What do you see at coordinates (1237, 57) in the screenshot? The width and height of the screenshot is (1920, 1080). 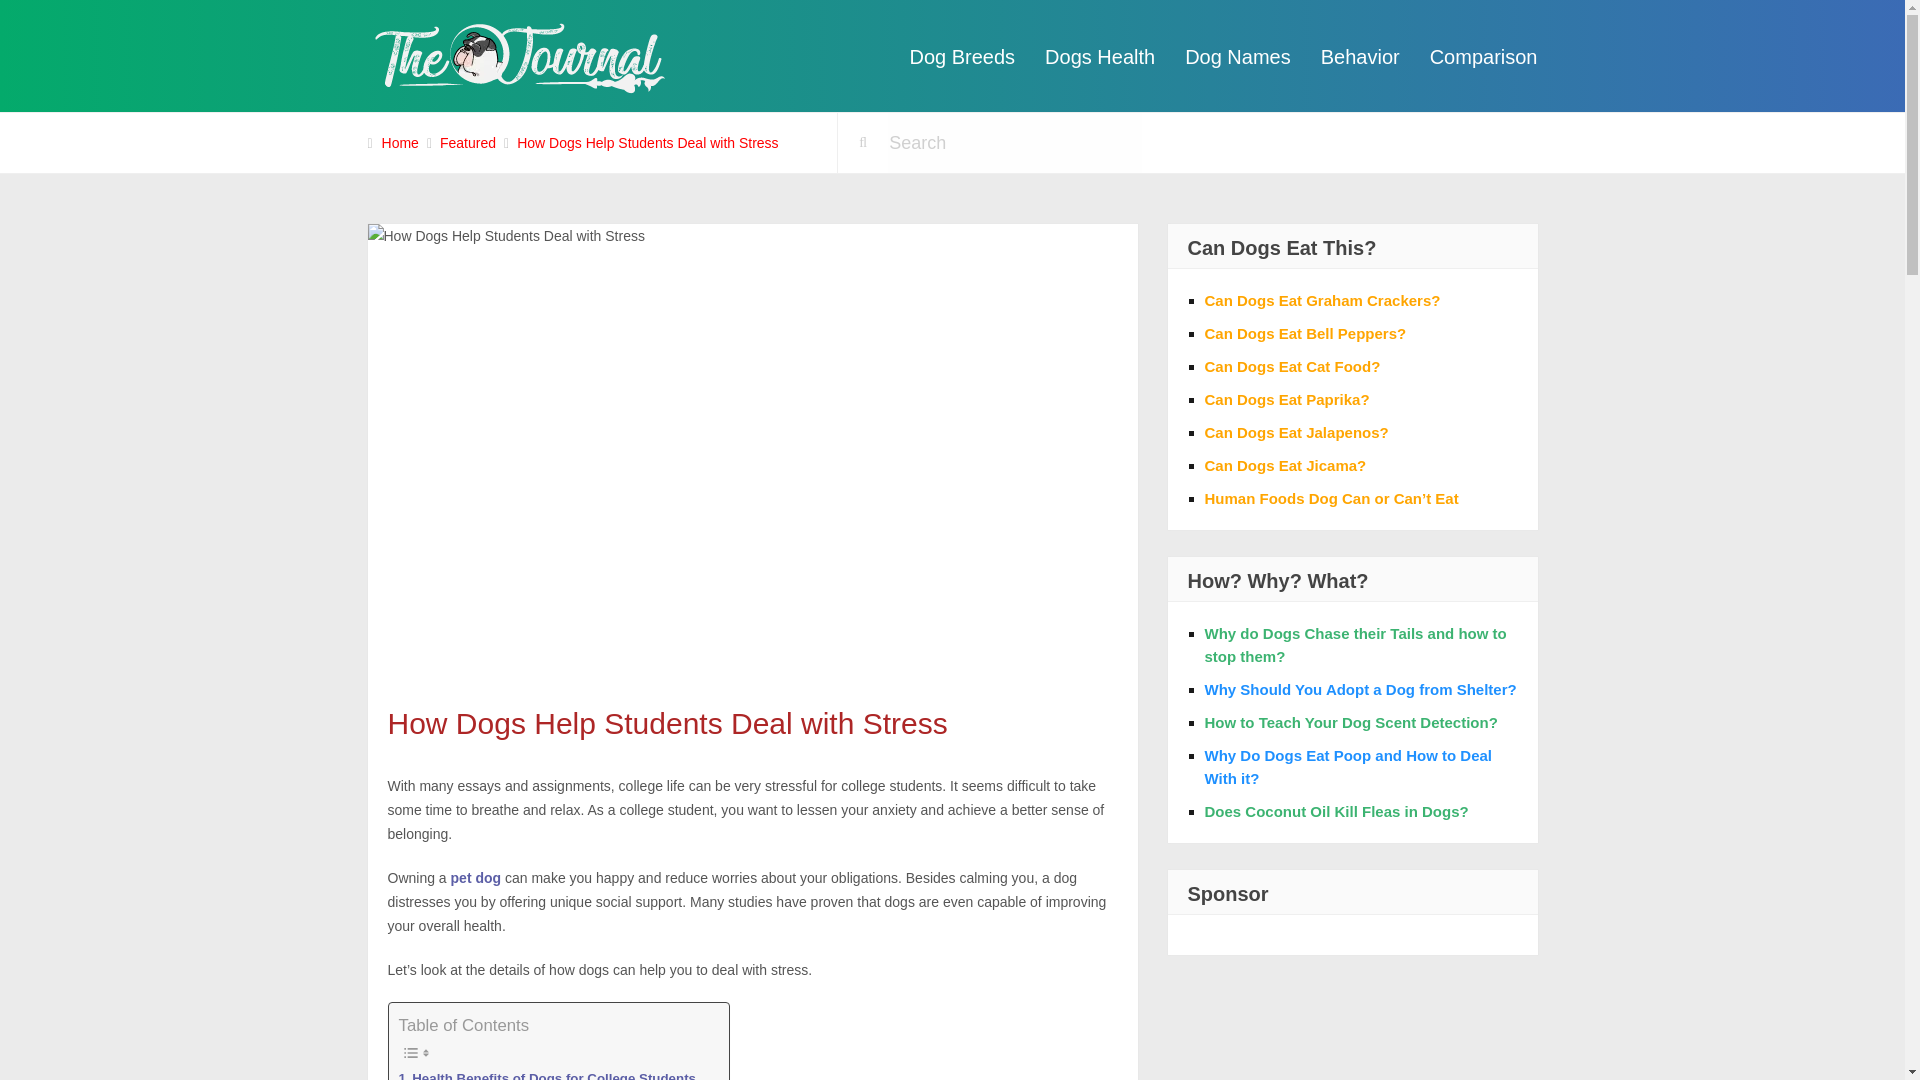 I see `Dog Names` at bounding box center [1237, 57].